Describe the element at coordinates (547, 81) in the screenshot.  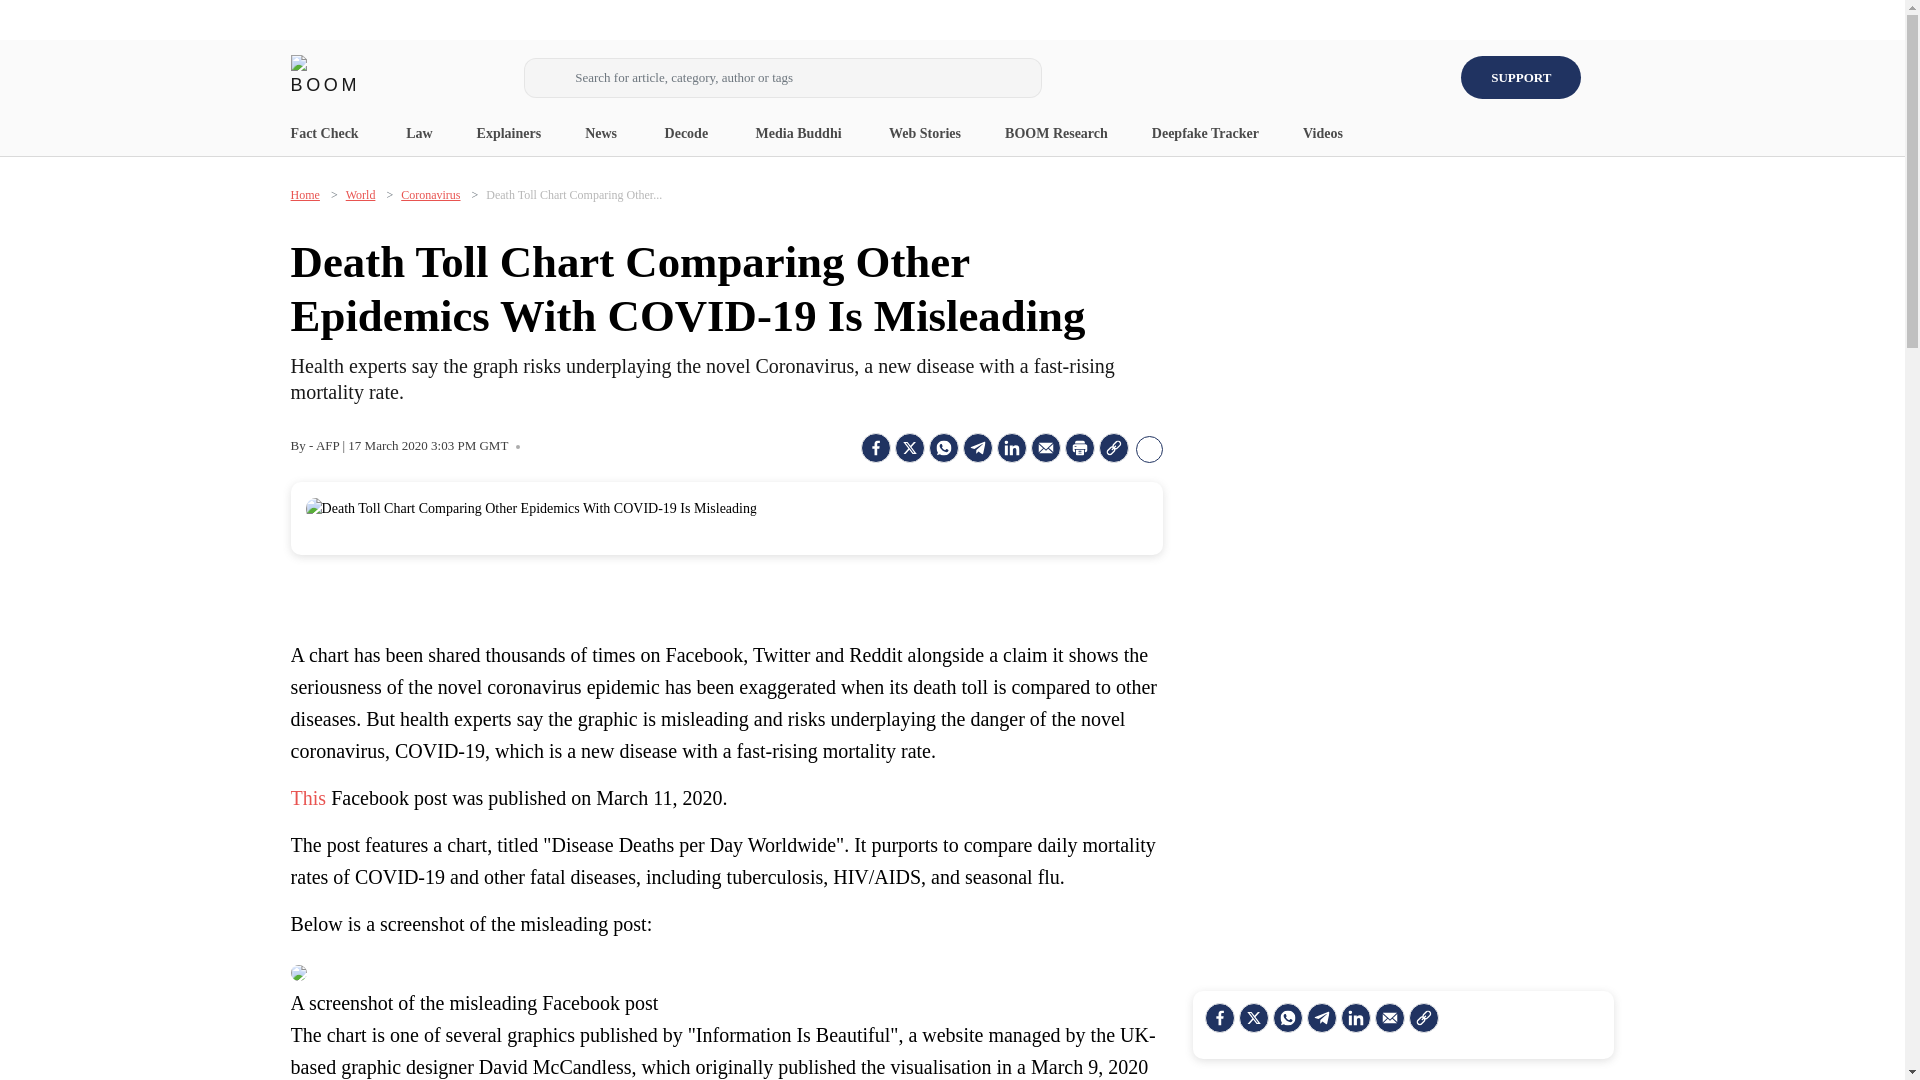
I see `Start Search` at that location.